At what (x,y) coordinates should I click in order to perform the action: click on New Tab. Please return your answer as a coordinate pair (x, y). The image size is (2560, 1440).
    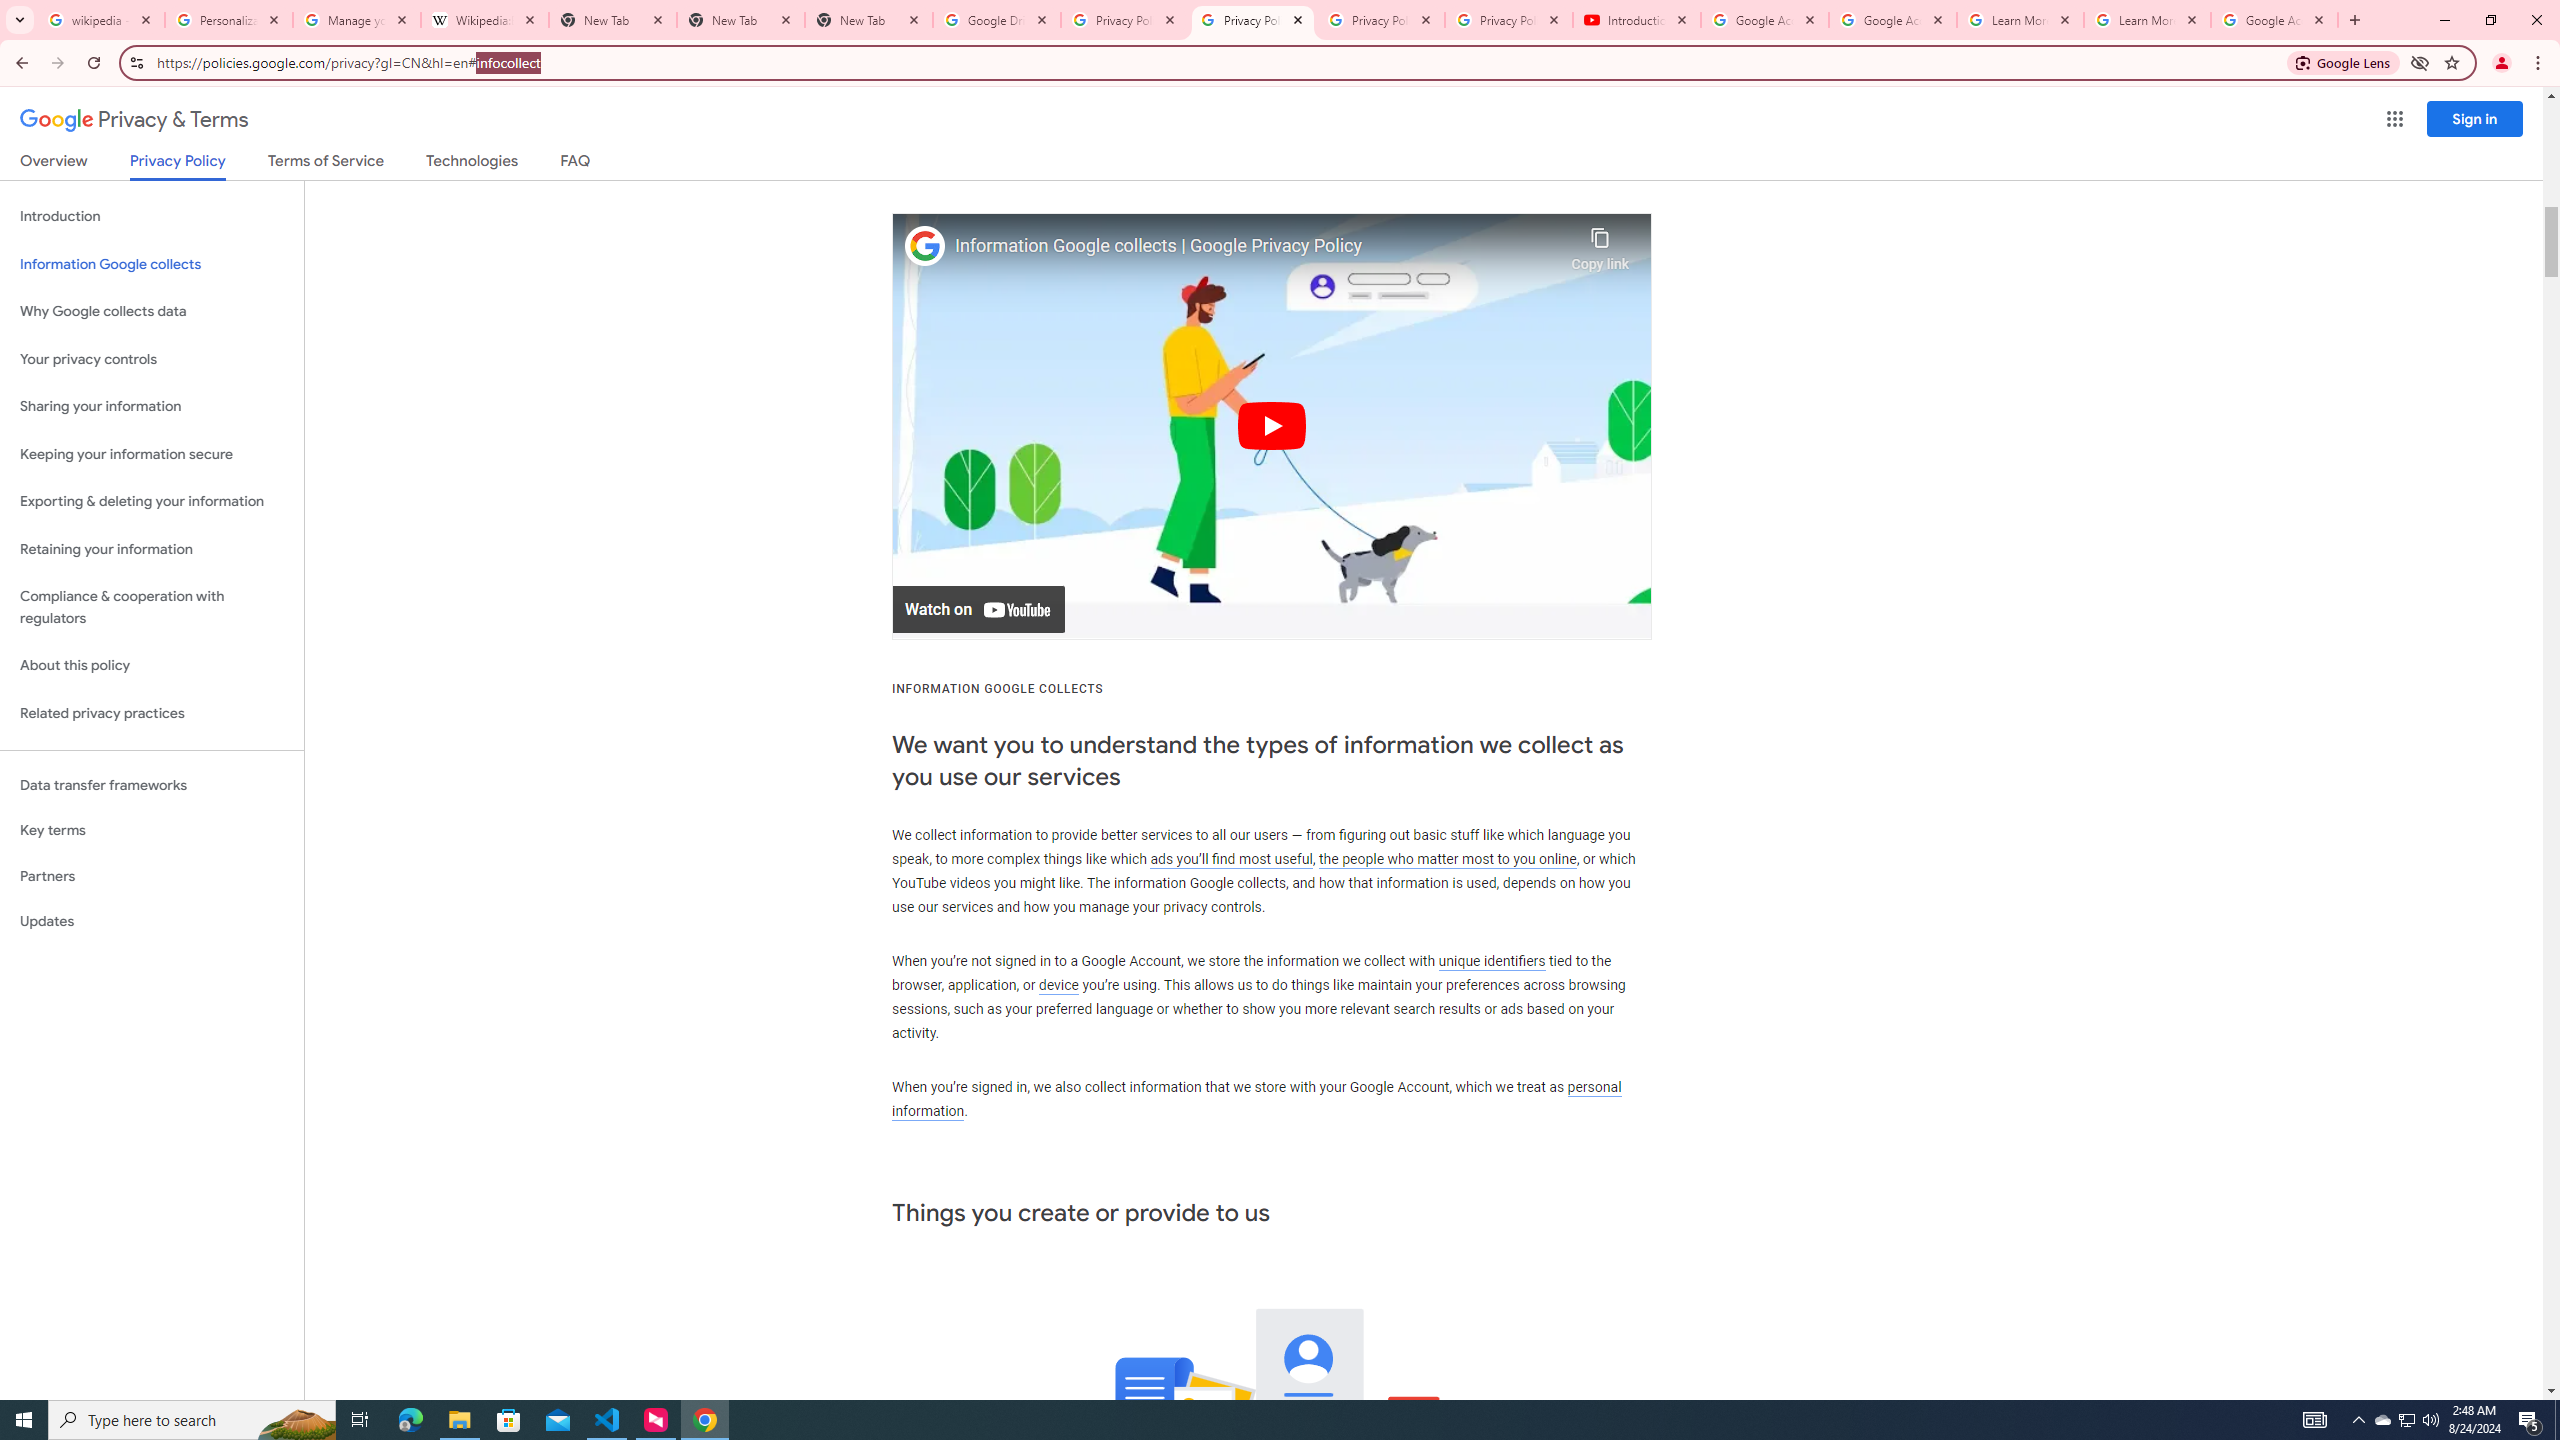
    Looking at the image, I should click on (741, 20).